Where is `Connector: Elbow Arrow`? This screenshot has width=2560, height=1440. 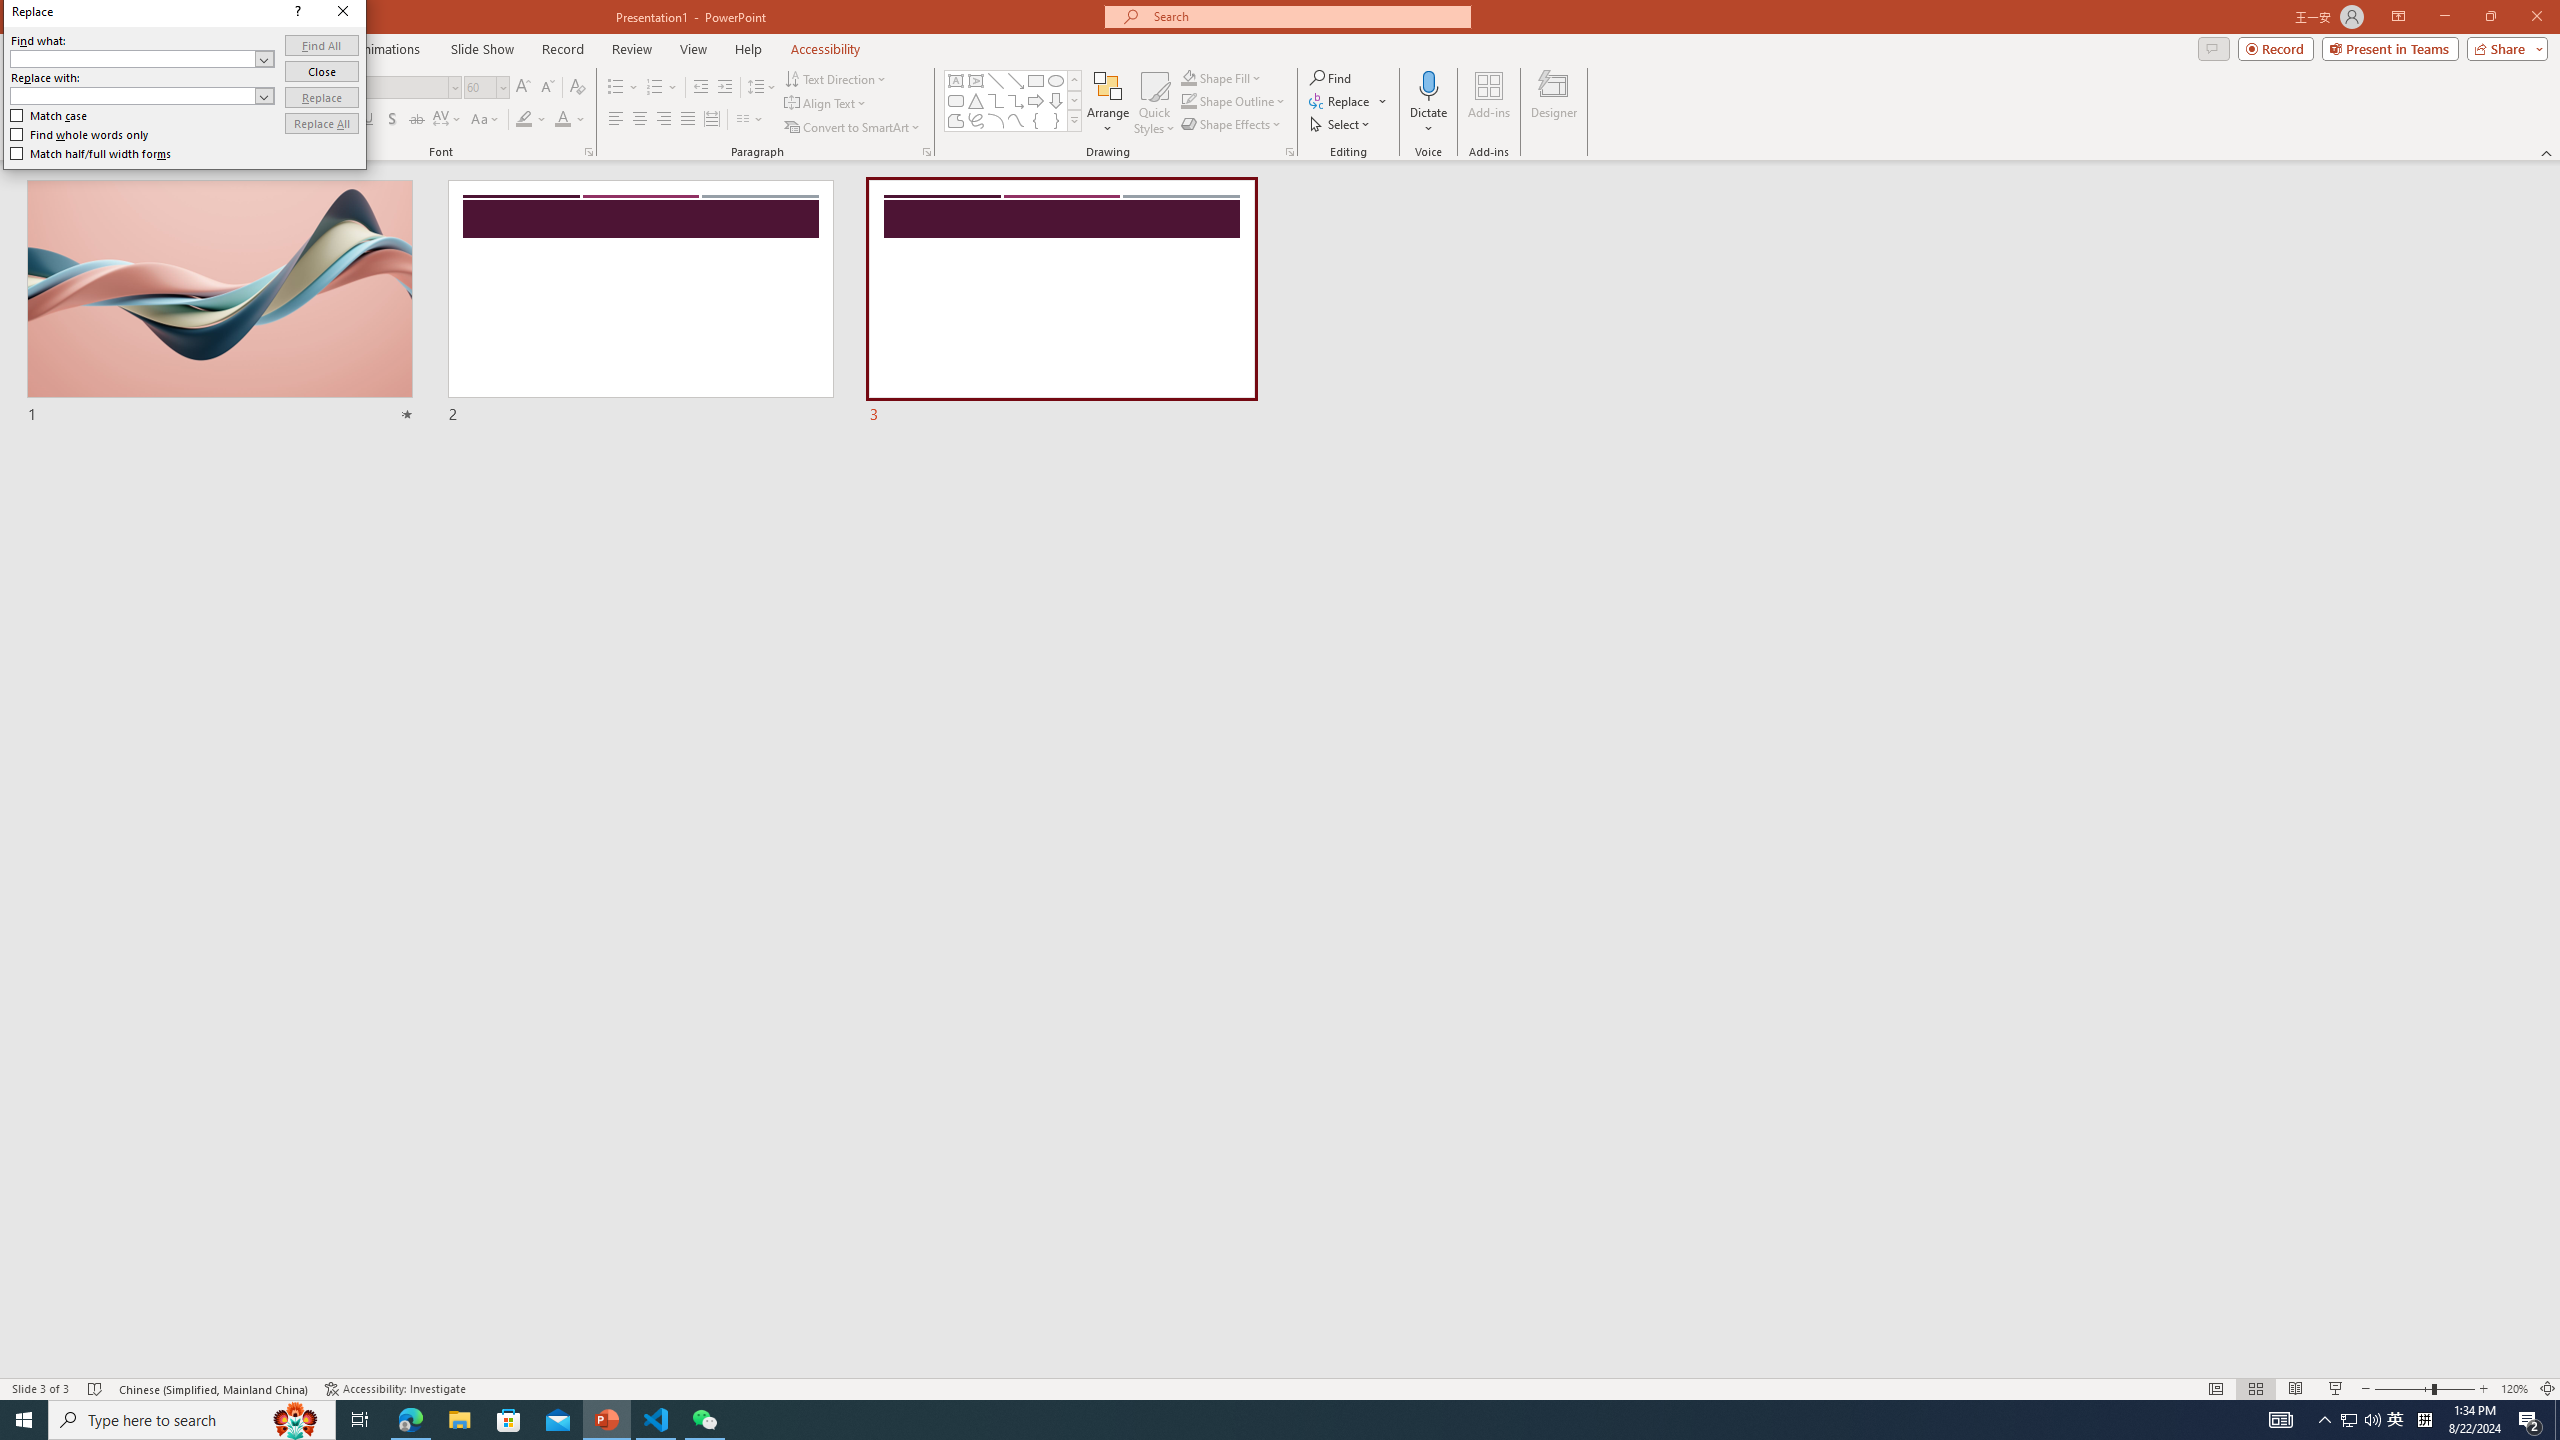 Connector: Elbow Arrow is located at coordinates (1016, 100).